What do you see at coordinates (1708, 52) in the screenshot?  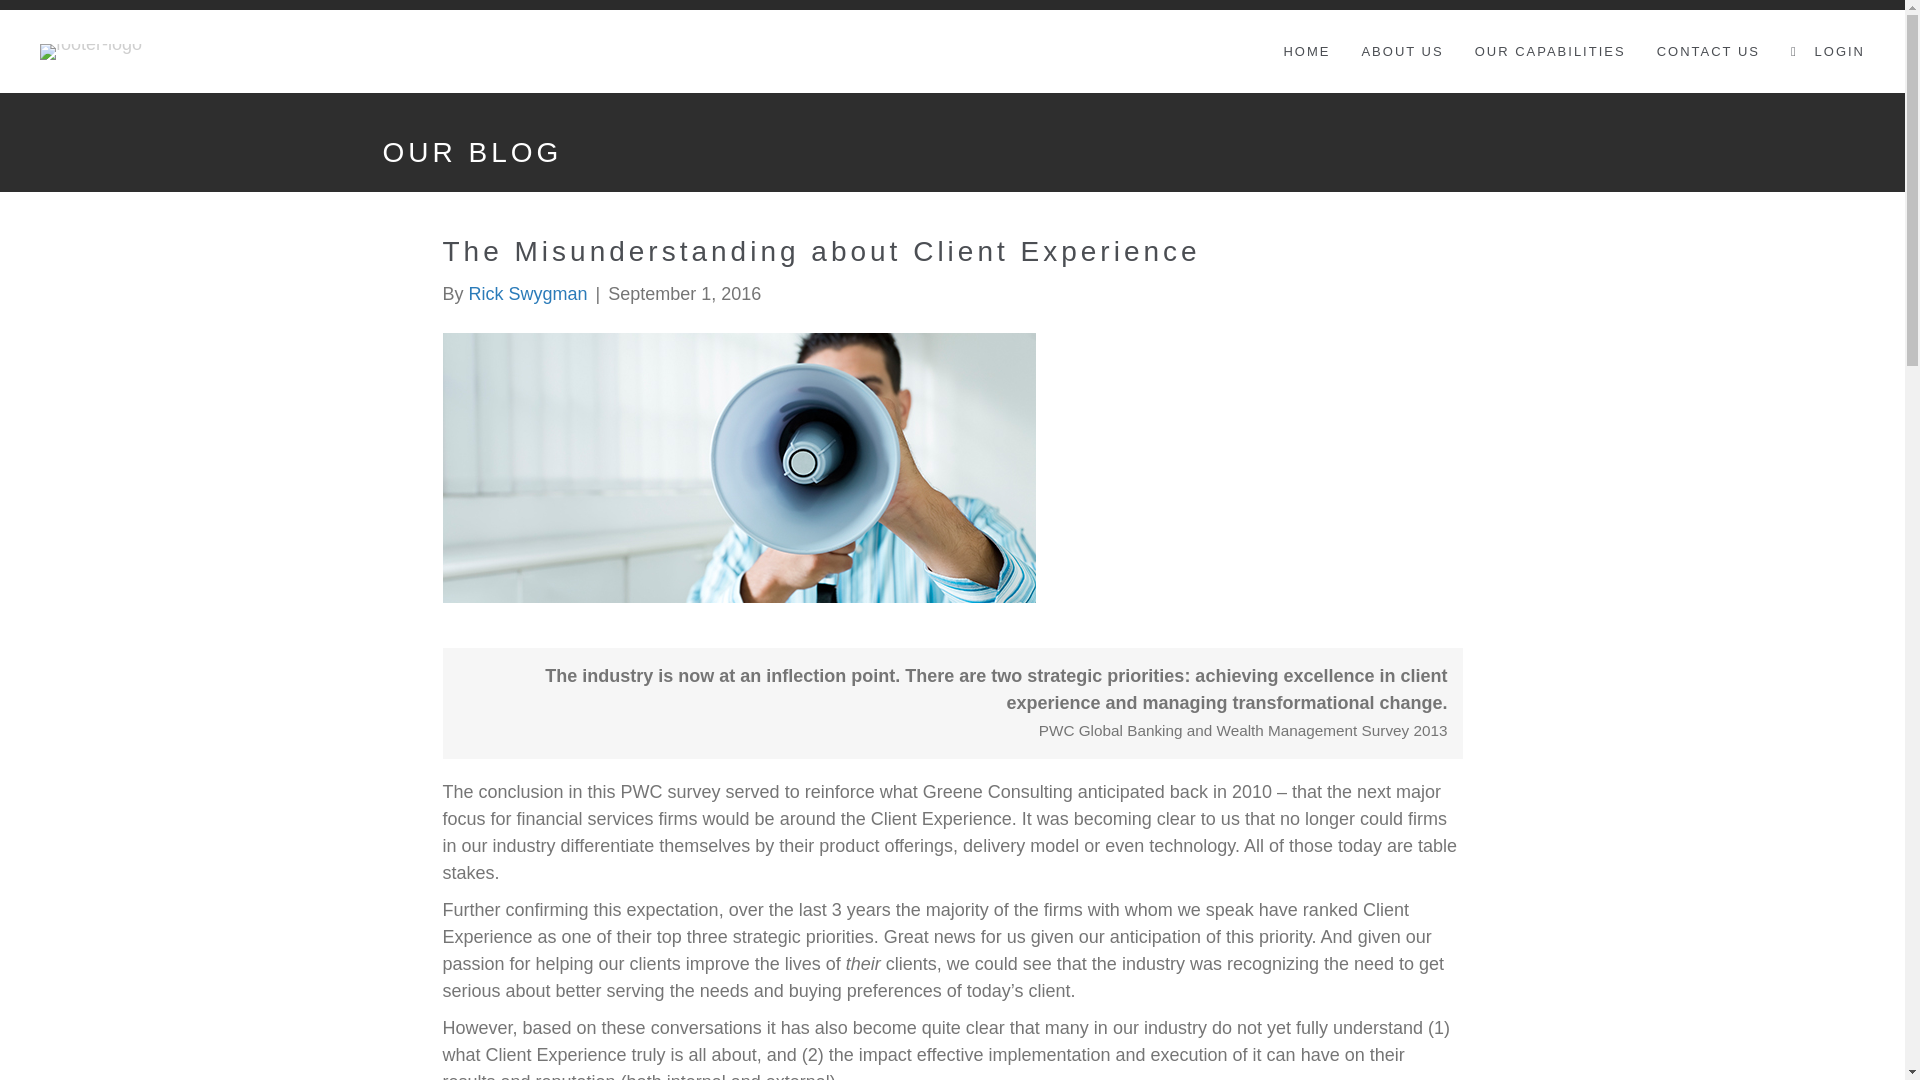 I see `CONTACT US` at bounding box center [1708, 52].